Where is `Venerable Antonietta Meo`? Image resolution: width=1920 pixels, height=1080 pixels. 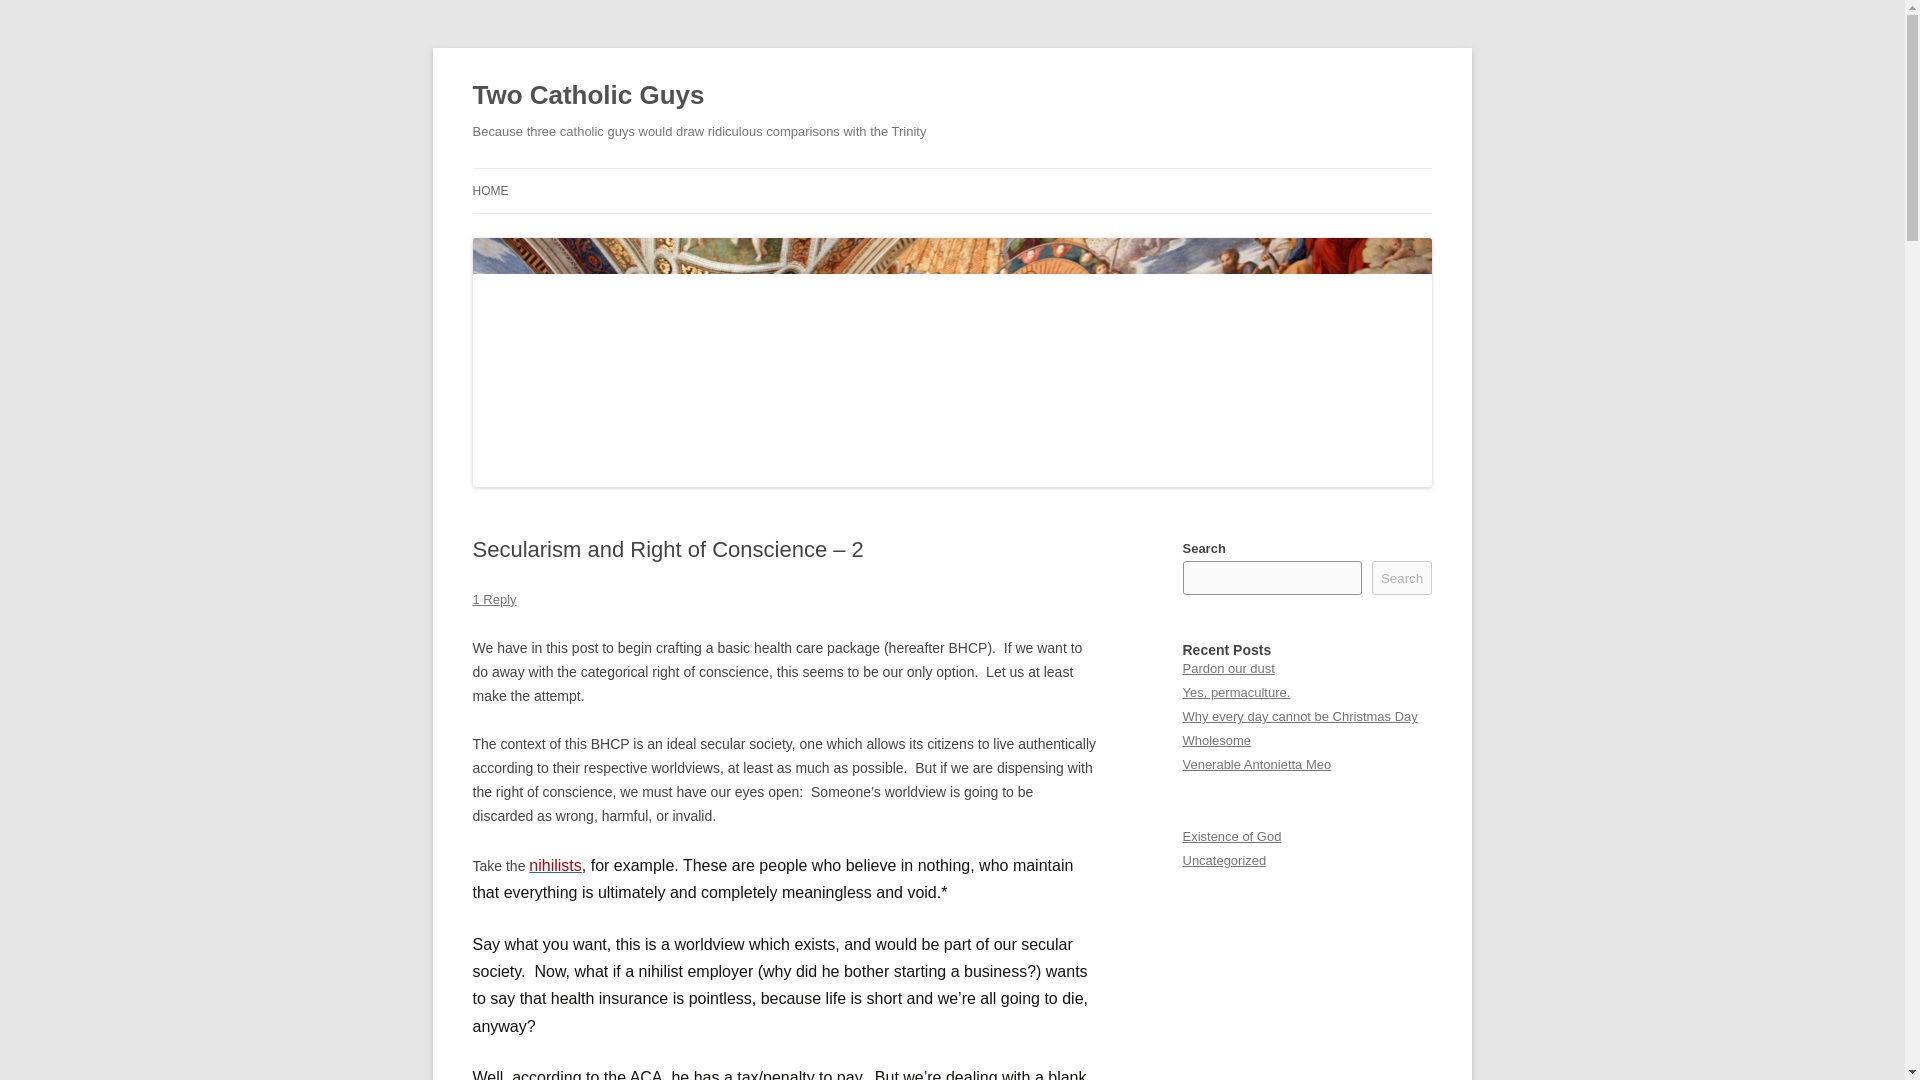 Venerable Antonietta Meo is located at coordinates (1256, 764).